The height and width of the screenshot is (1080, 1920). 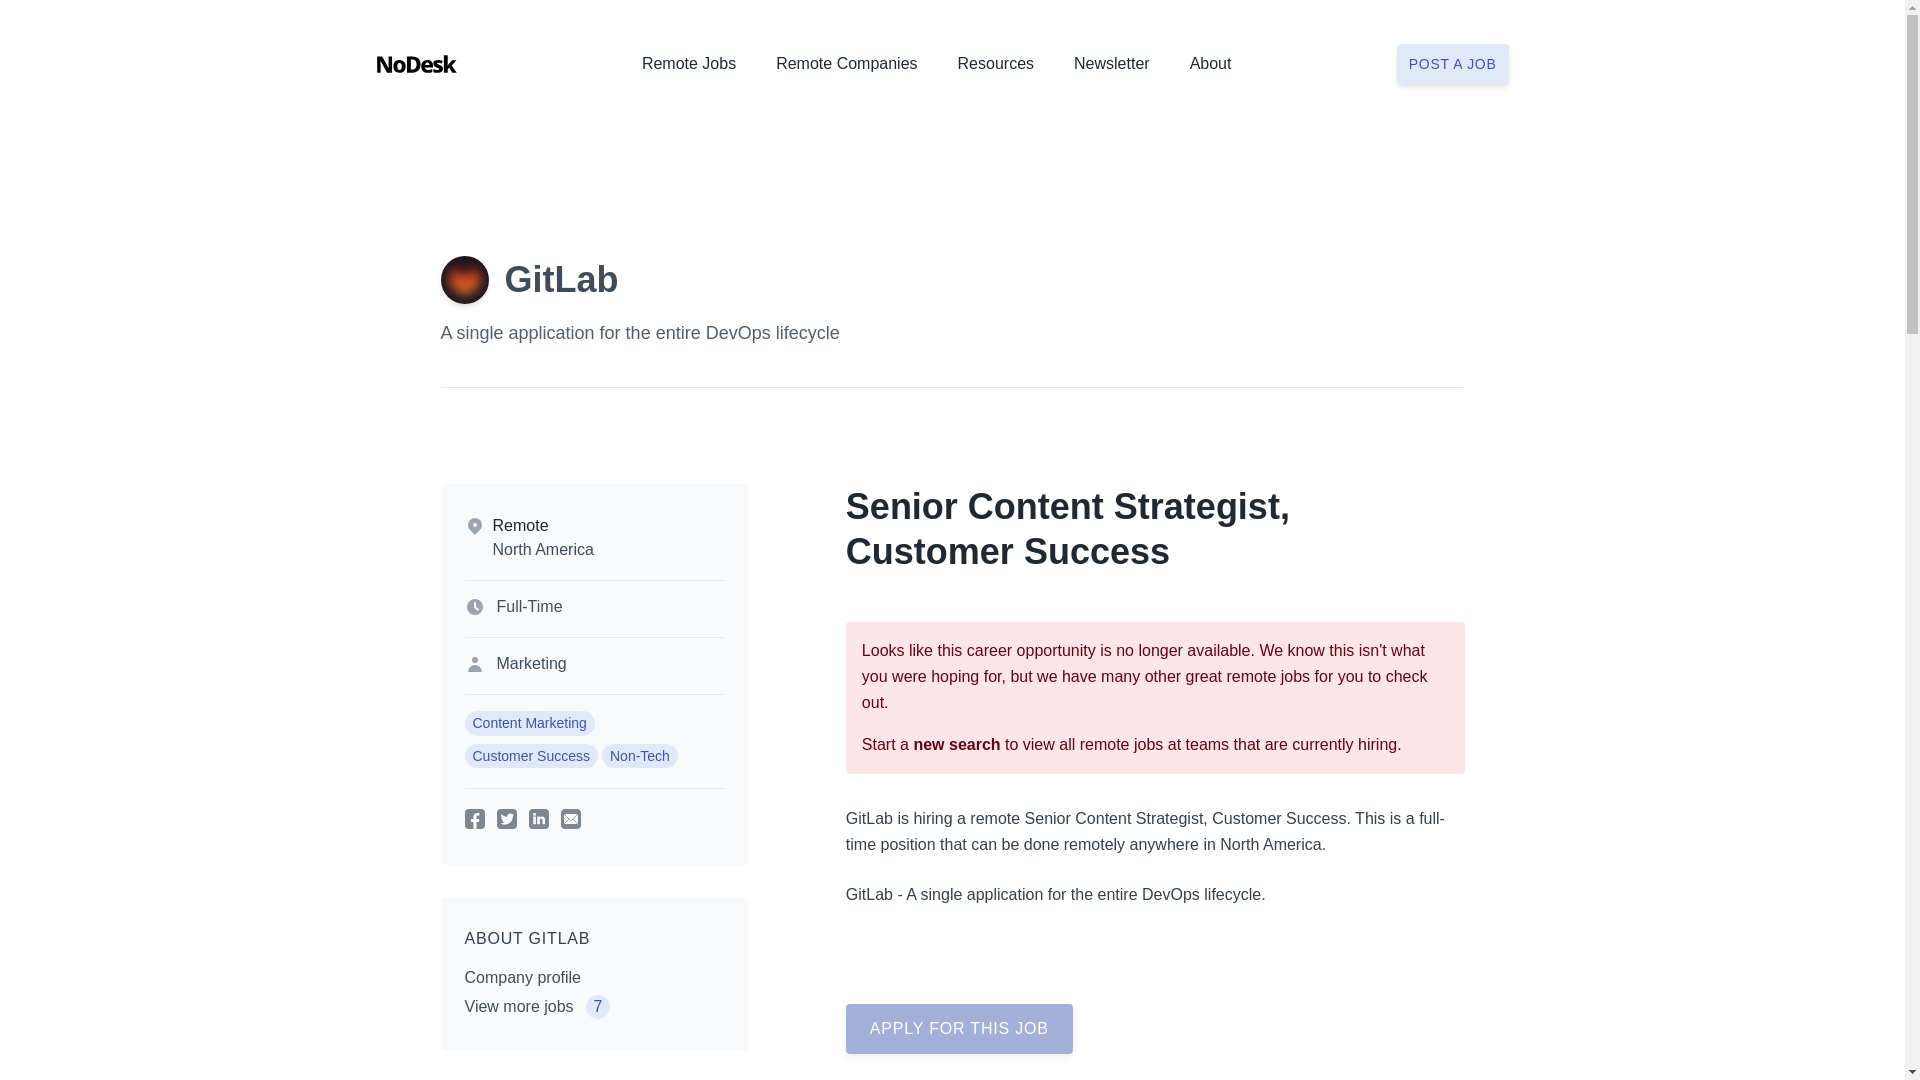 I want to click on About, so click(x=1211, y=68).